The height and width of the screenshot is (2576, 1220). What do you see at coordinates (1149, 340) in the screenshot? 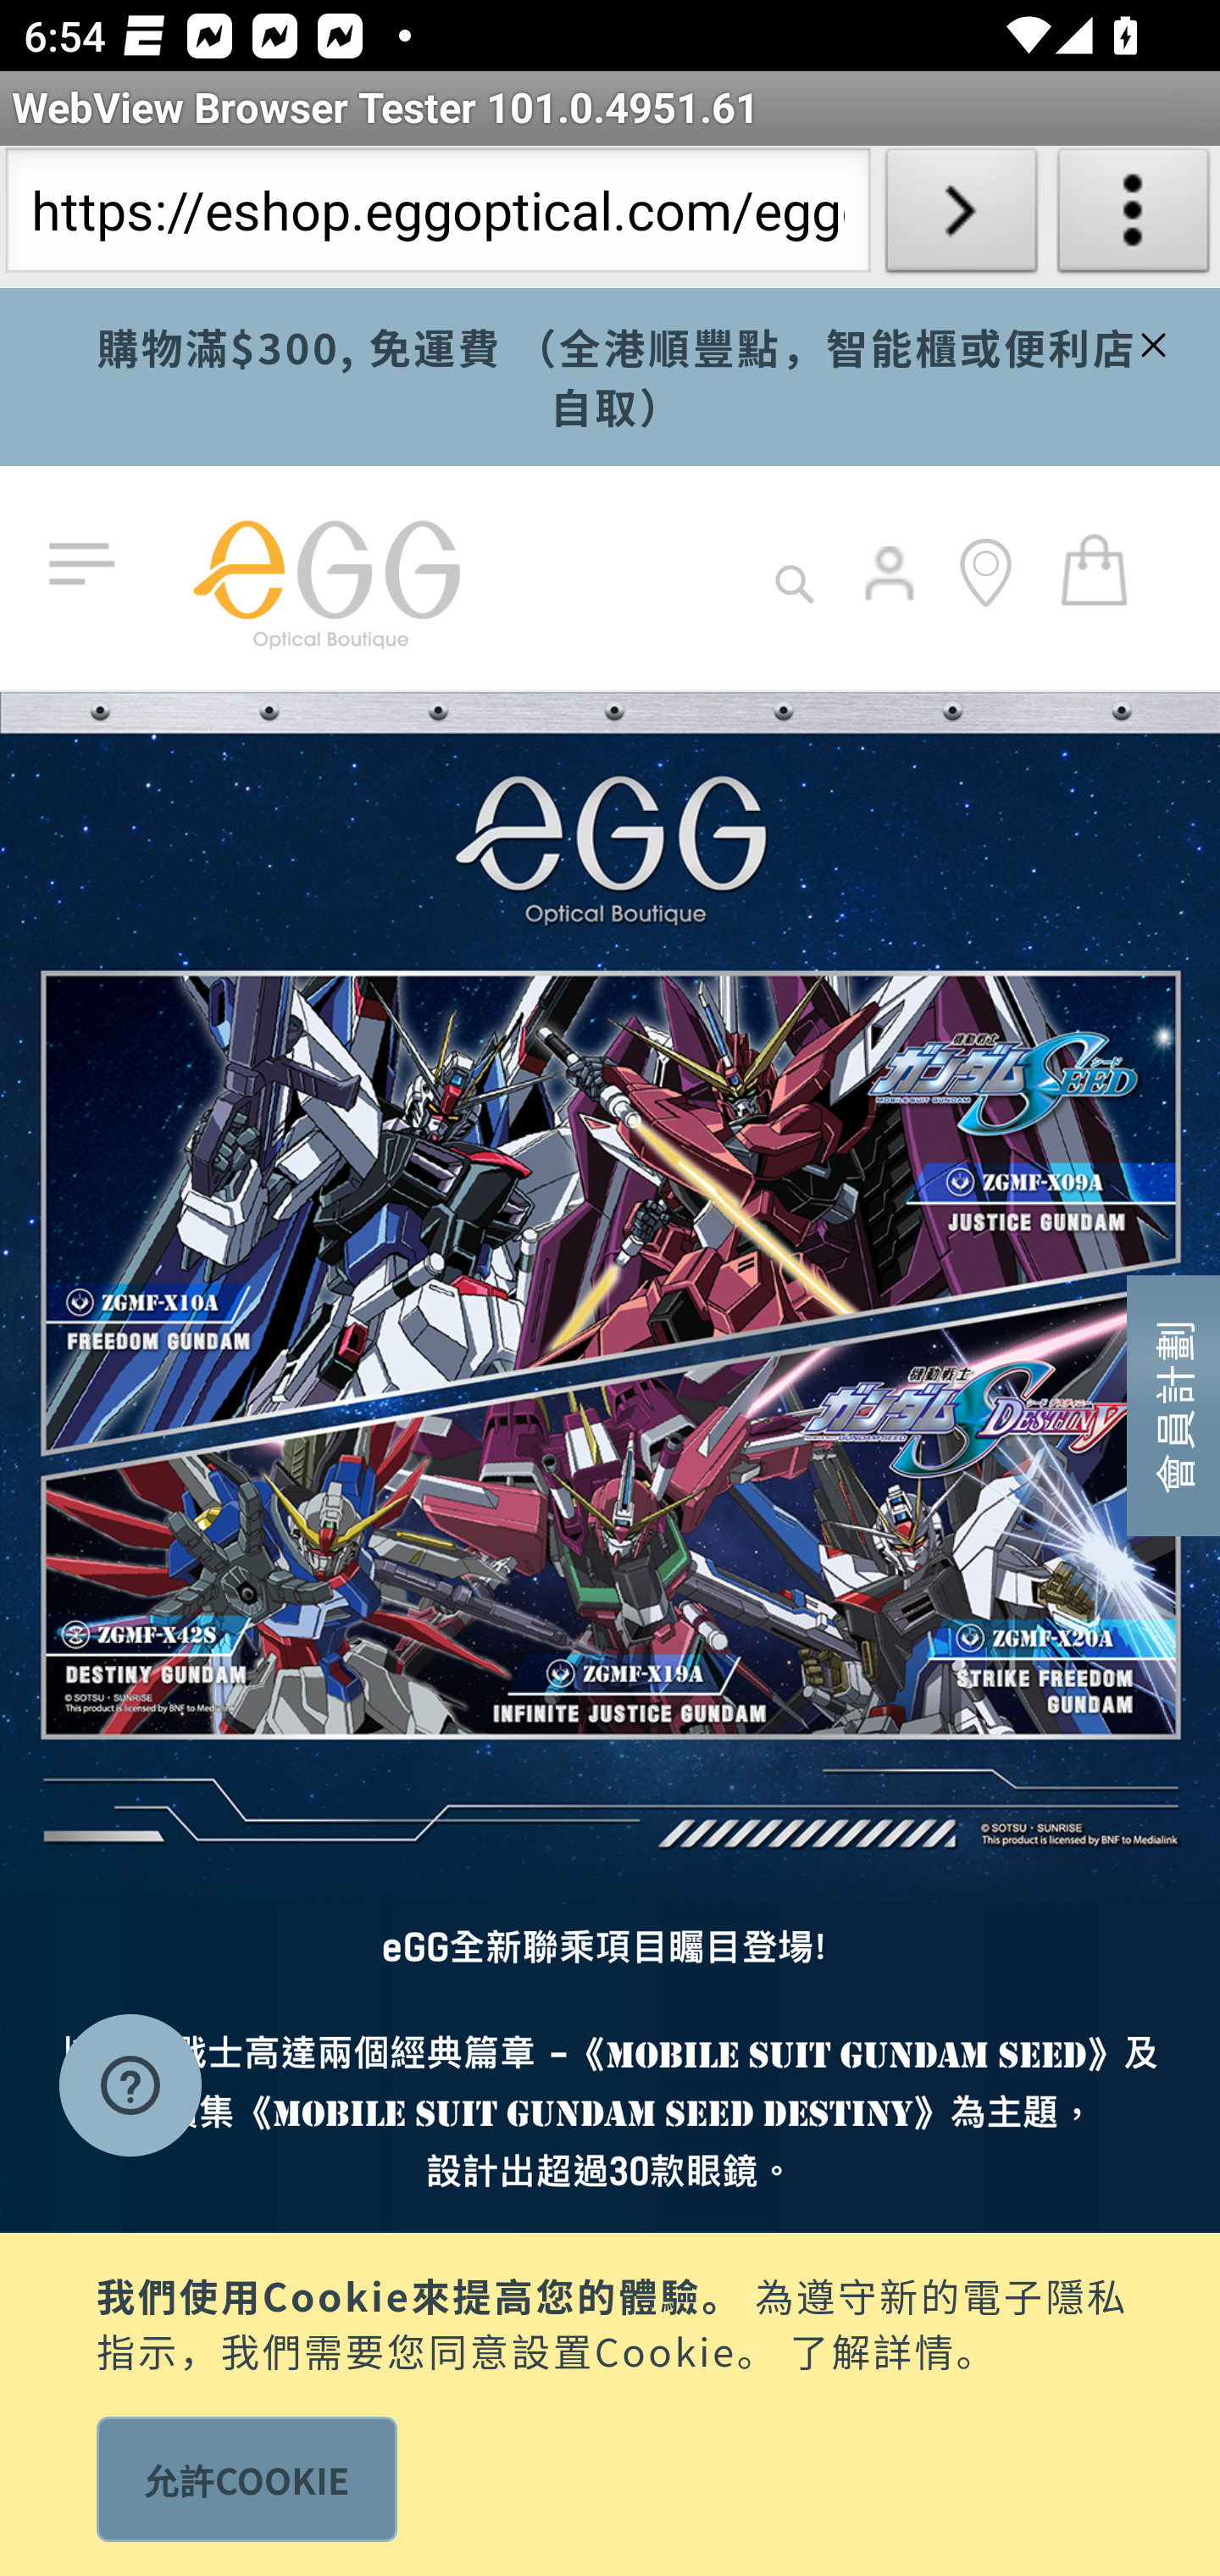
I see `` at bounding box center [1149, 340].